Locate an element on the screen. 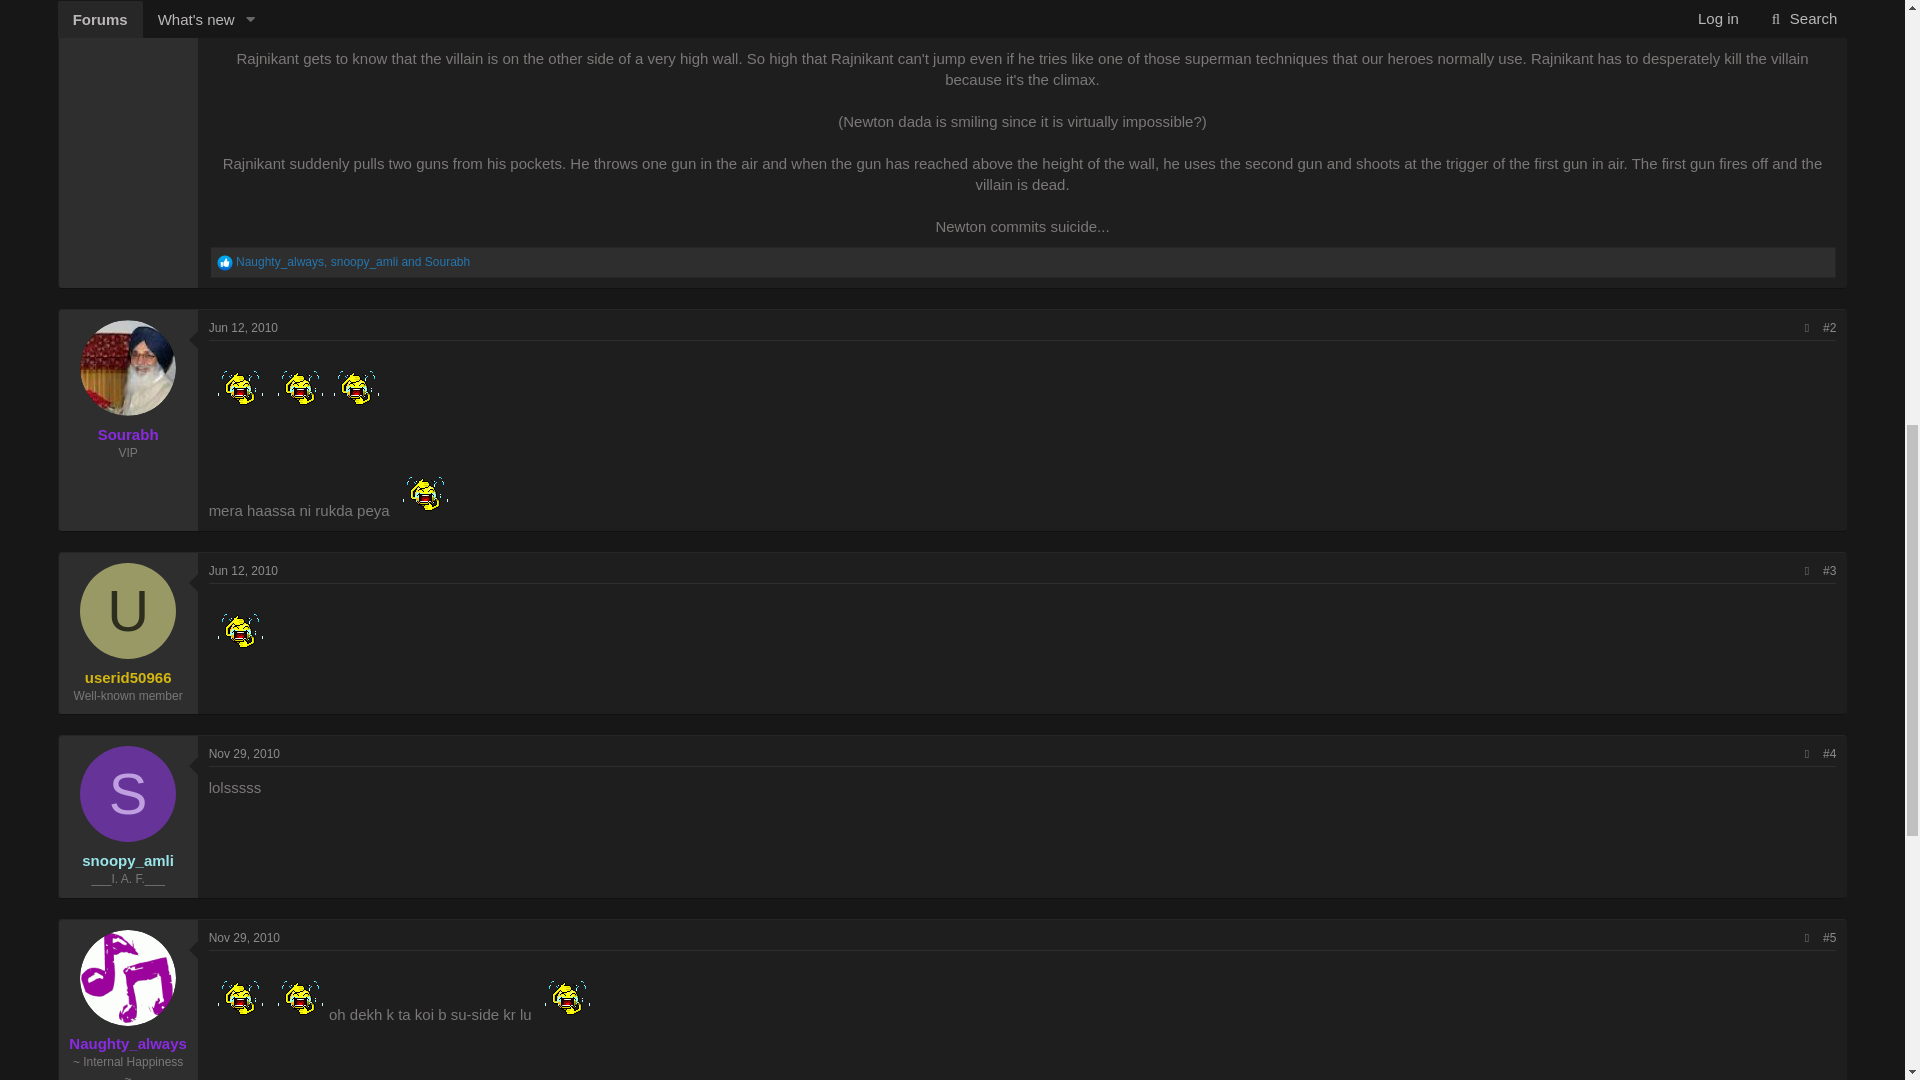 This screenshot has height=1080, width=1920. Jun 12, 2010 is located at coordinates (244, 327).